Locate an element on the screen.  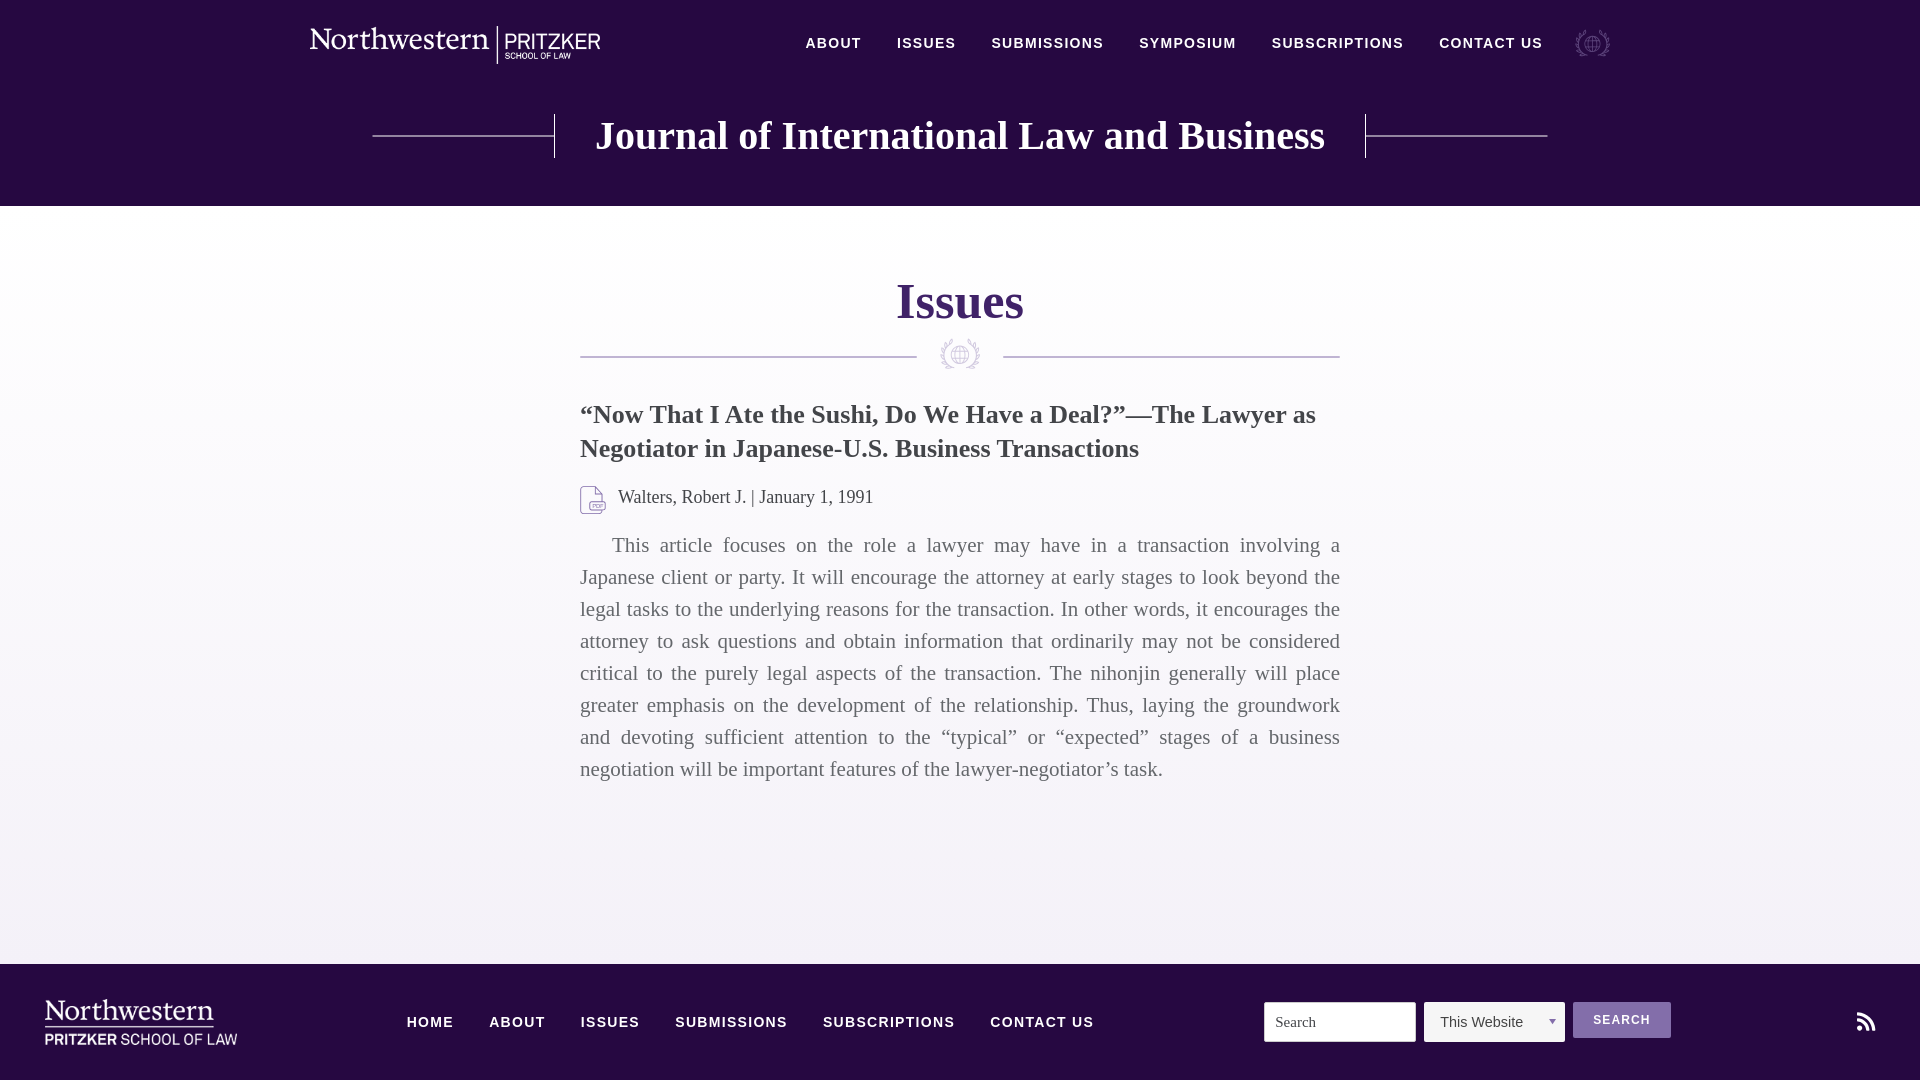
SUBSCRIPTIONS is located at coordinates (888, 1022).